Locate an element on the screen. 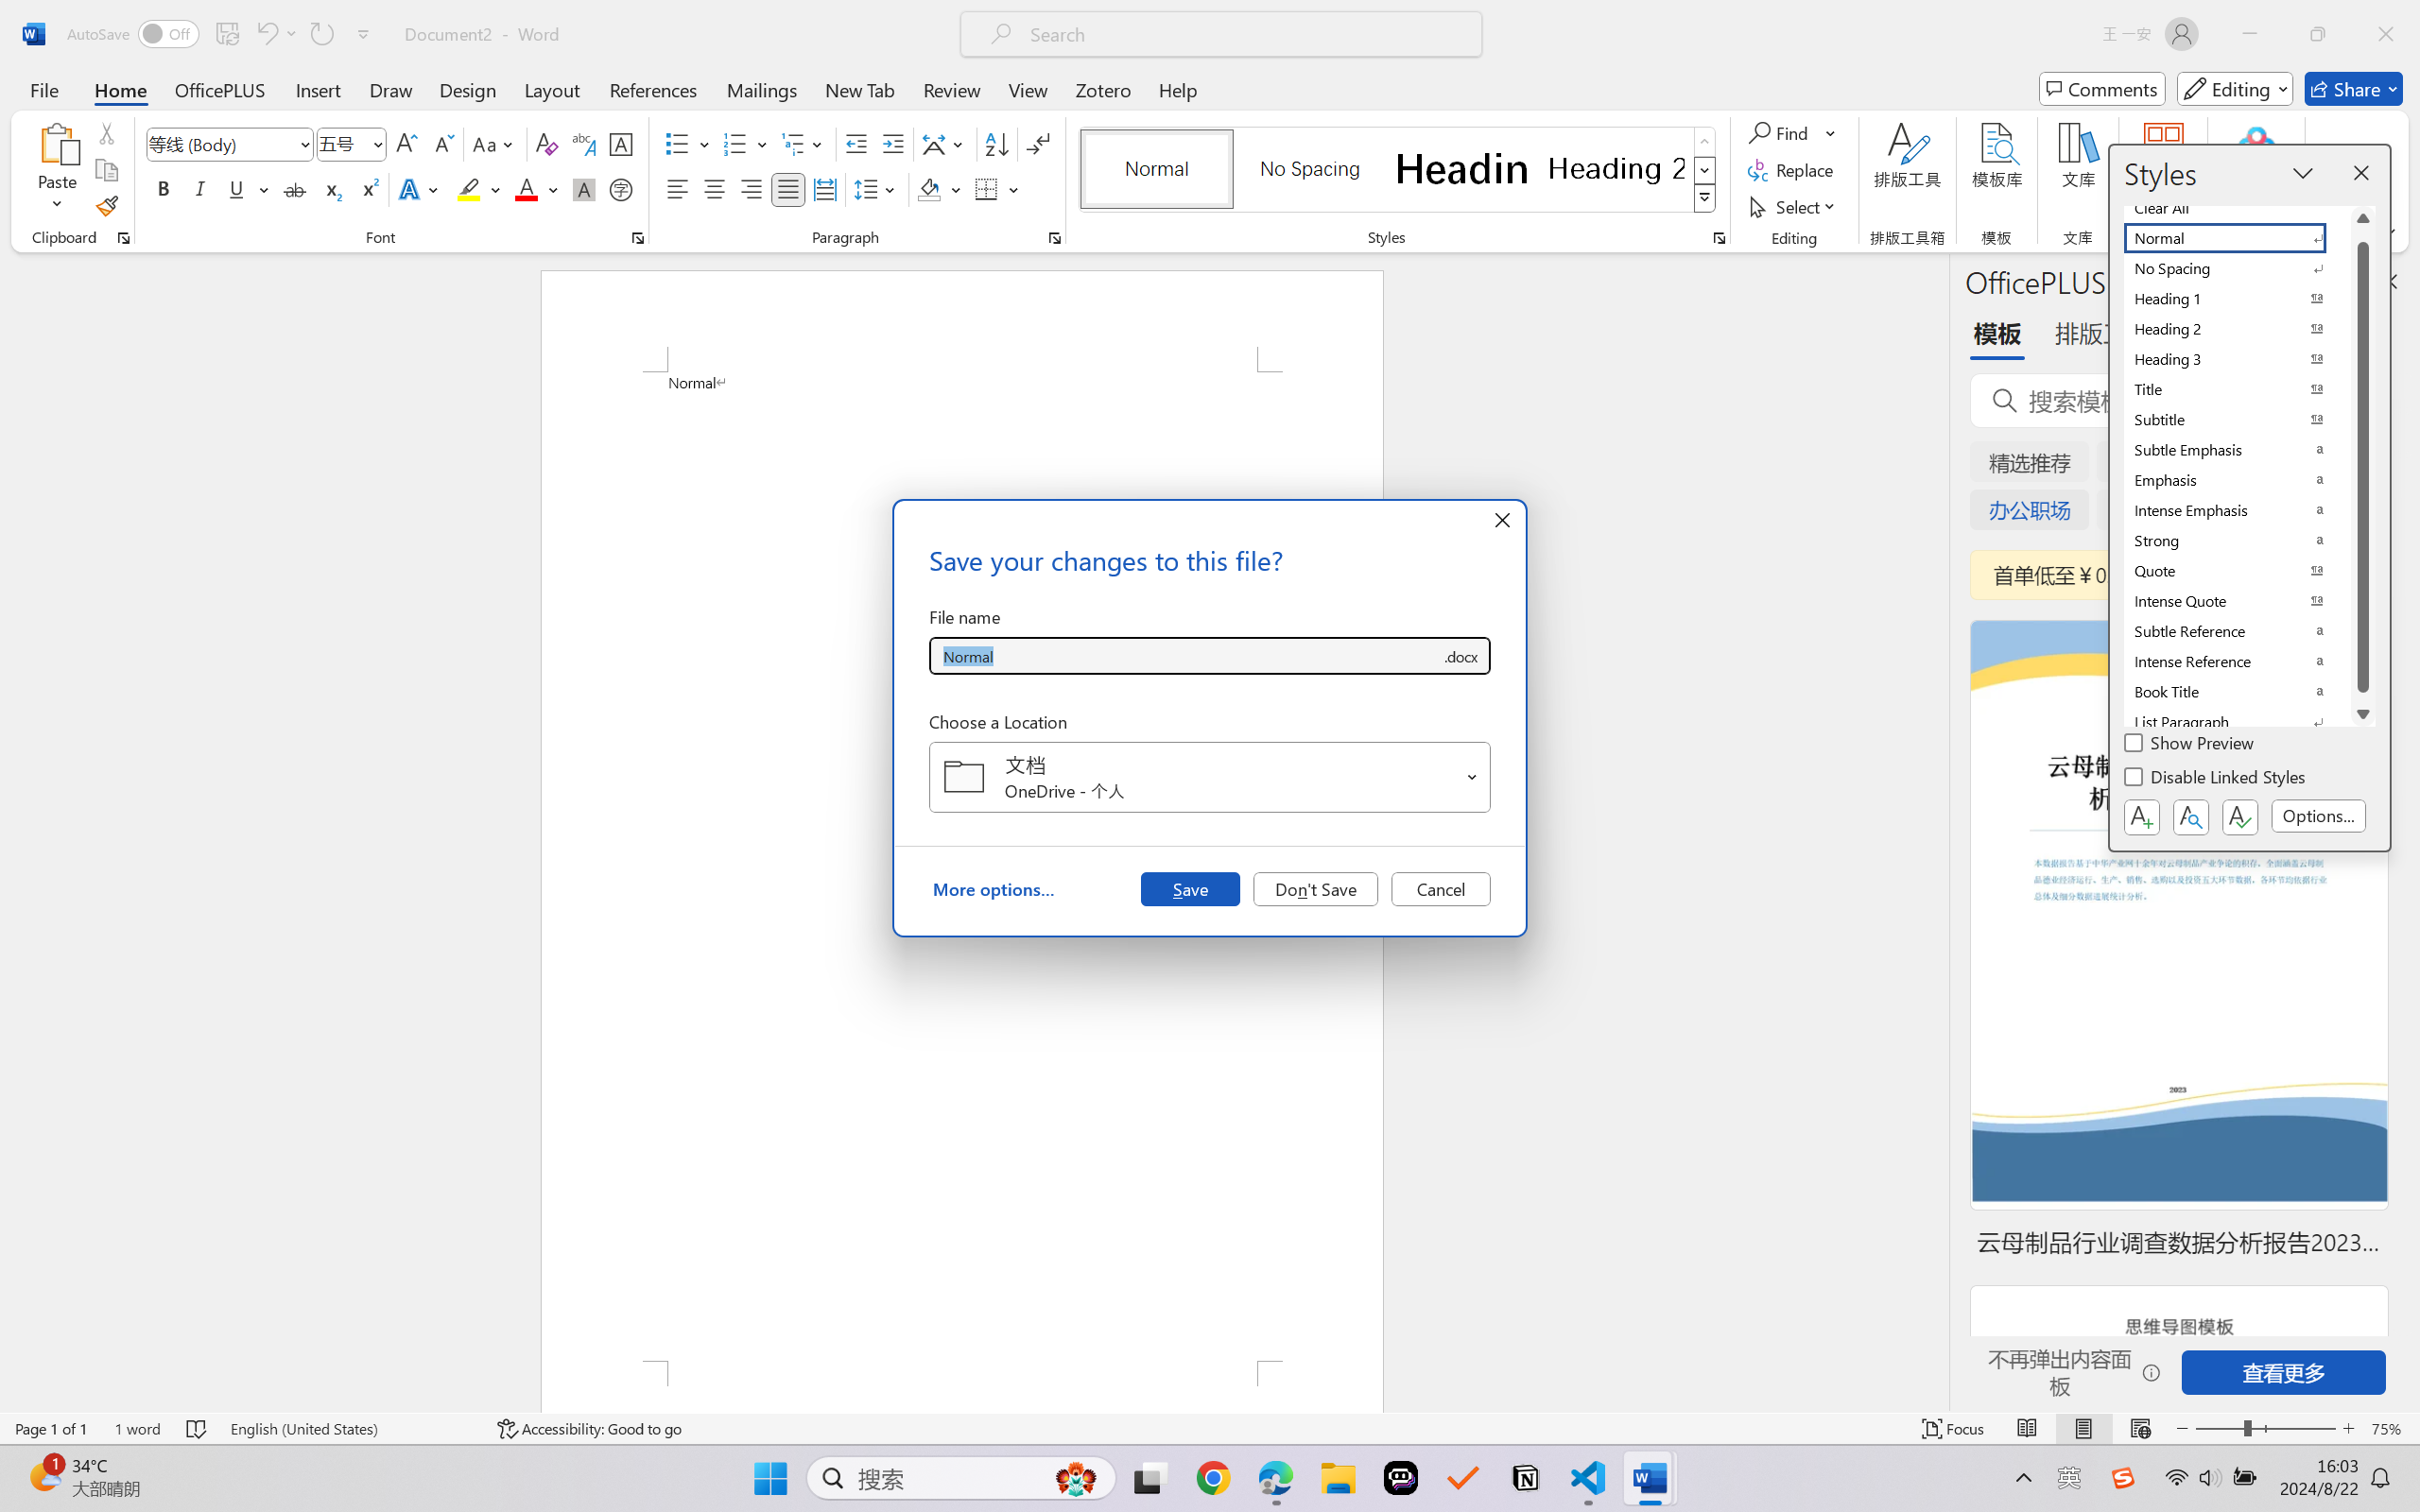 The image size is (2420, 1512). Class: NetUIScrollBar is located at coordinates (1936, 832).